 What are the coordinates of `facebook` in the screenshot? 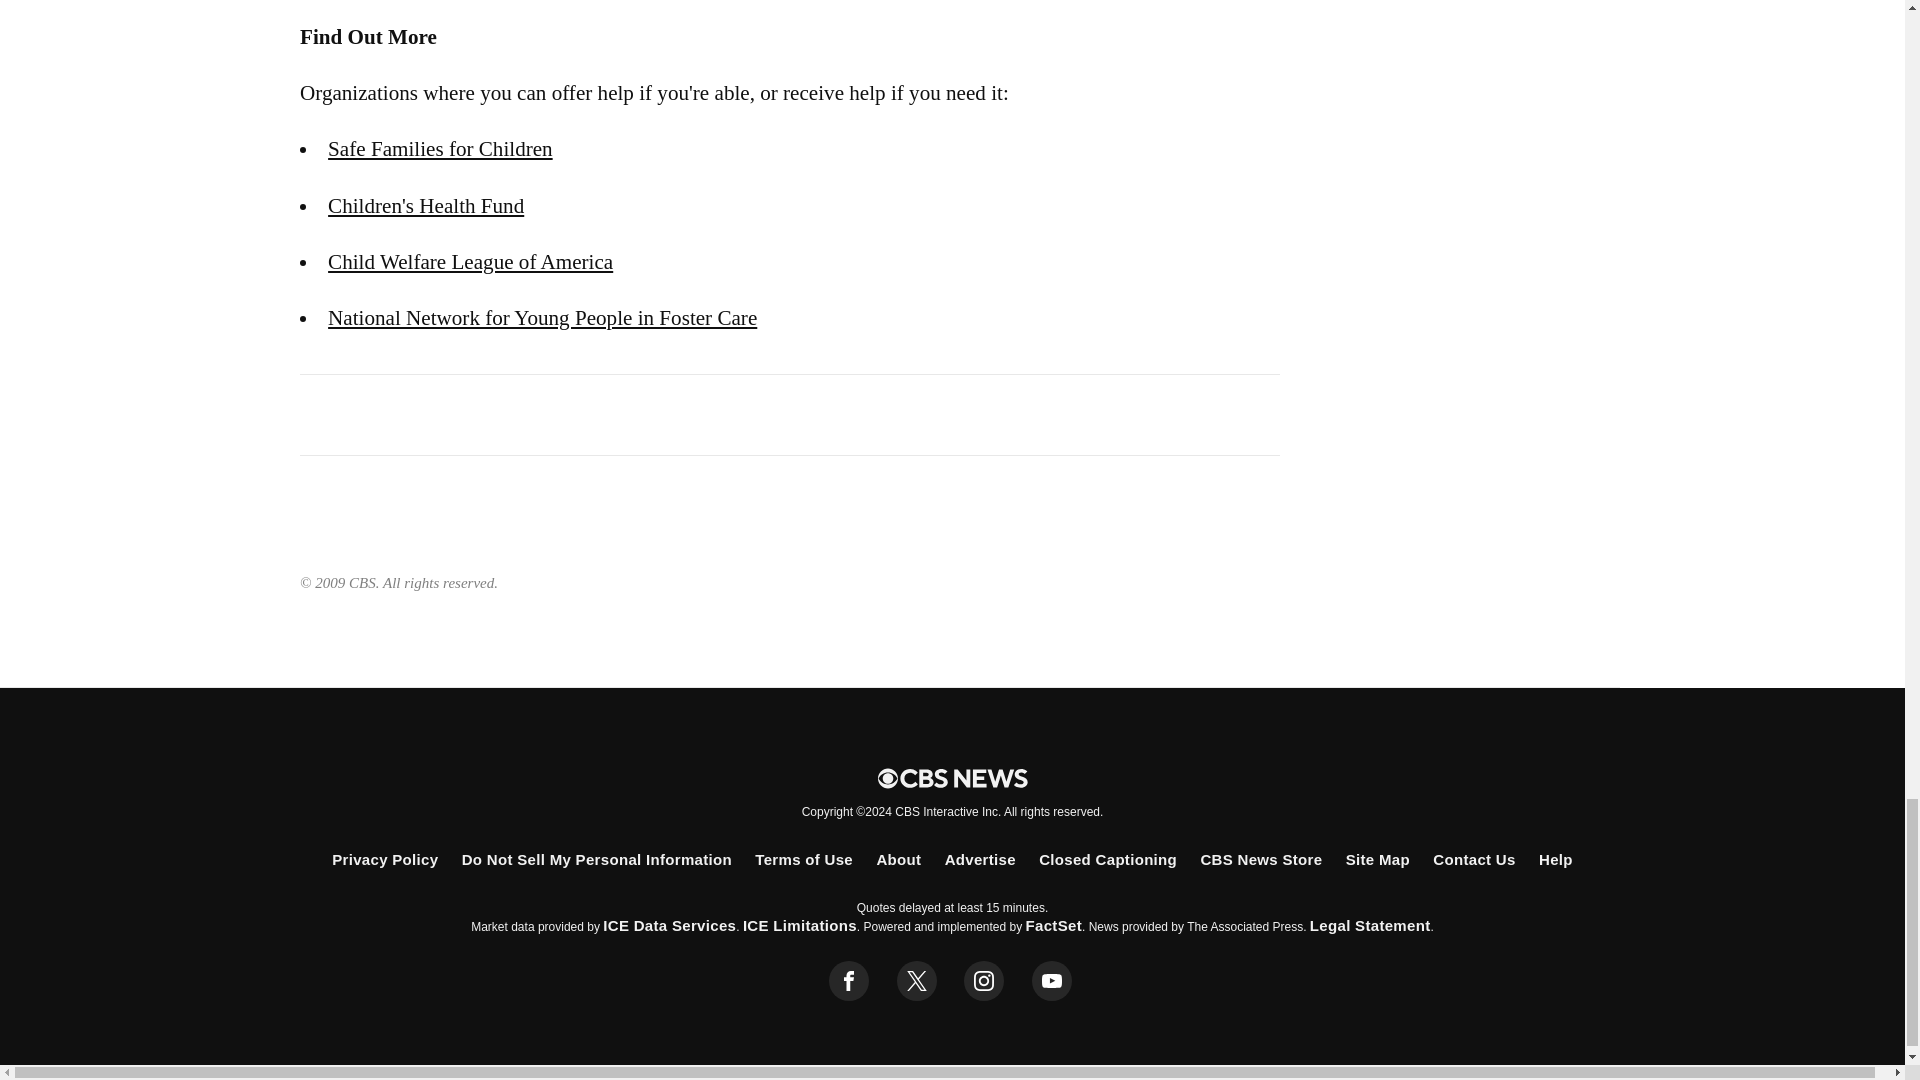 It's located at (849, 981).